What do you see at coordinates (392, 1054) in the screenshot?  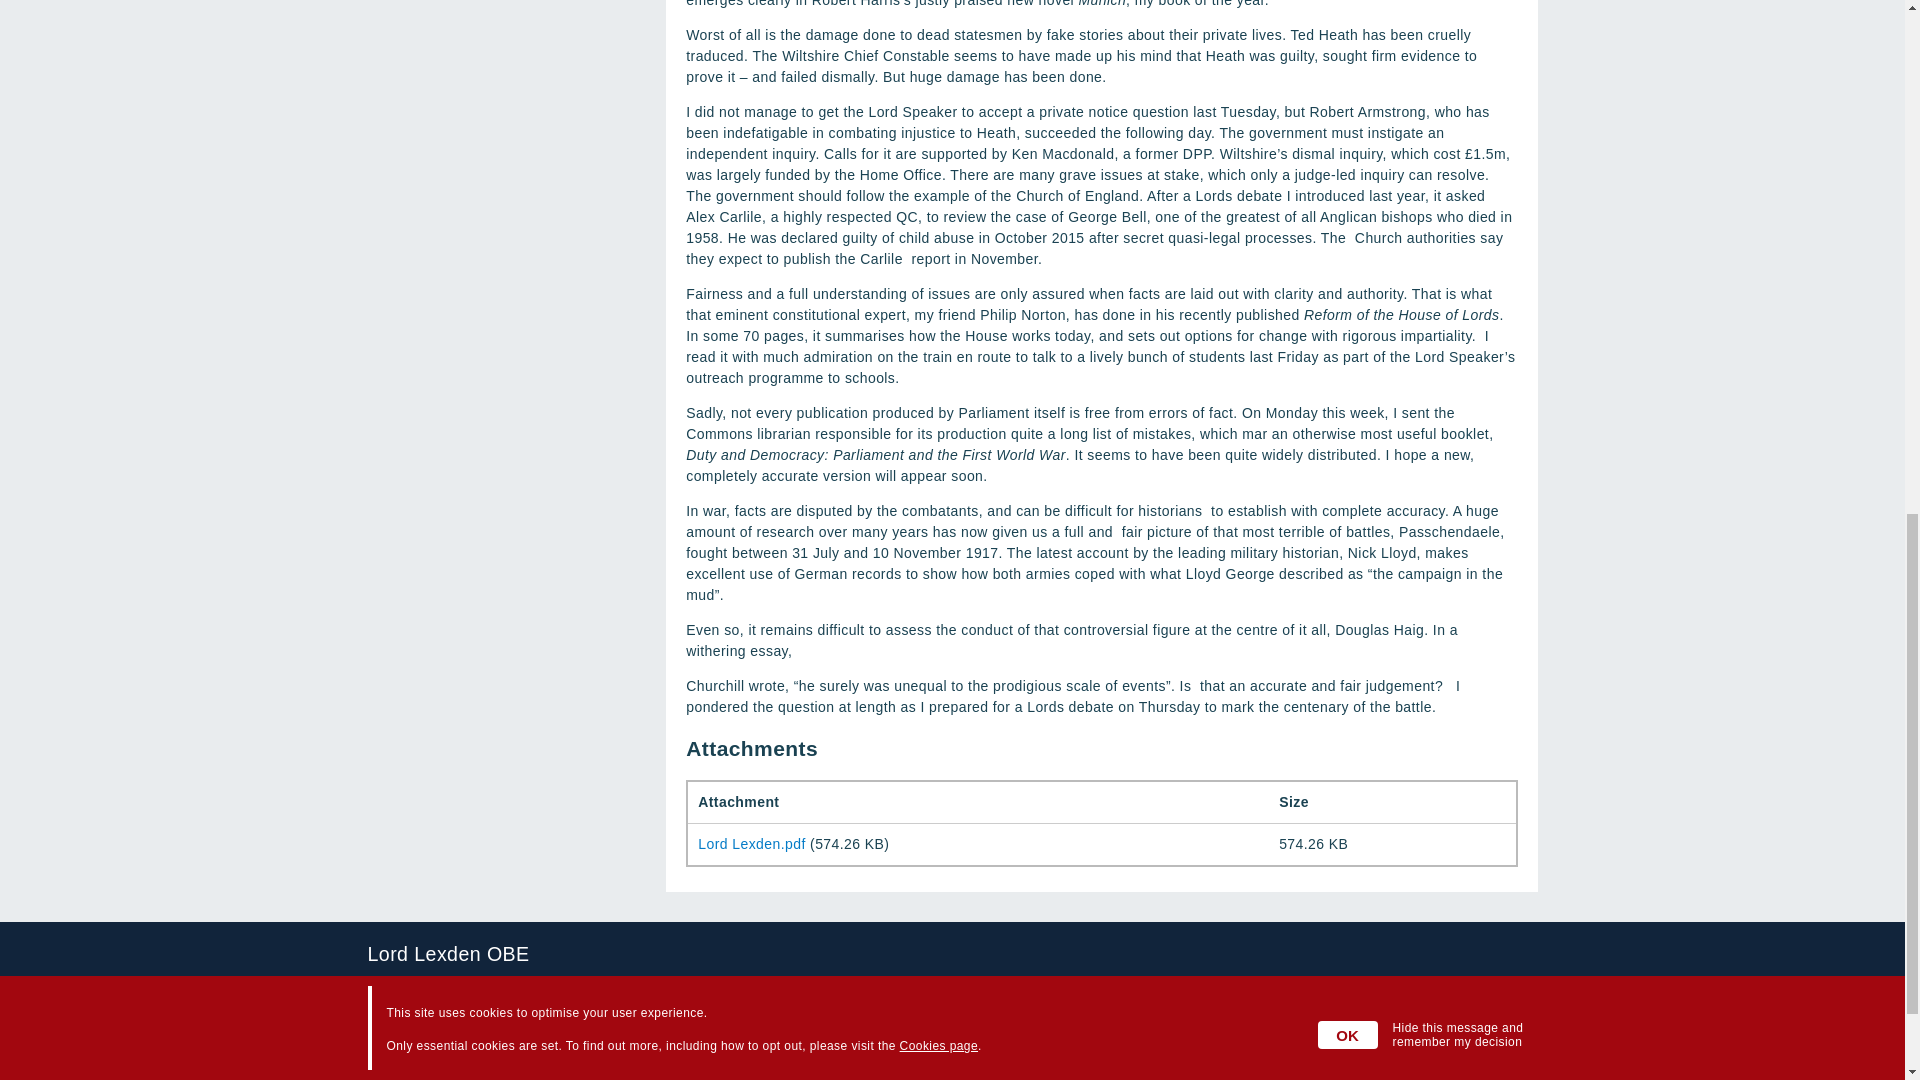 I see `Privacy` at bounding box center [392, 1054].